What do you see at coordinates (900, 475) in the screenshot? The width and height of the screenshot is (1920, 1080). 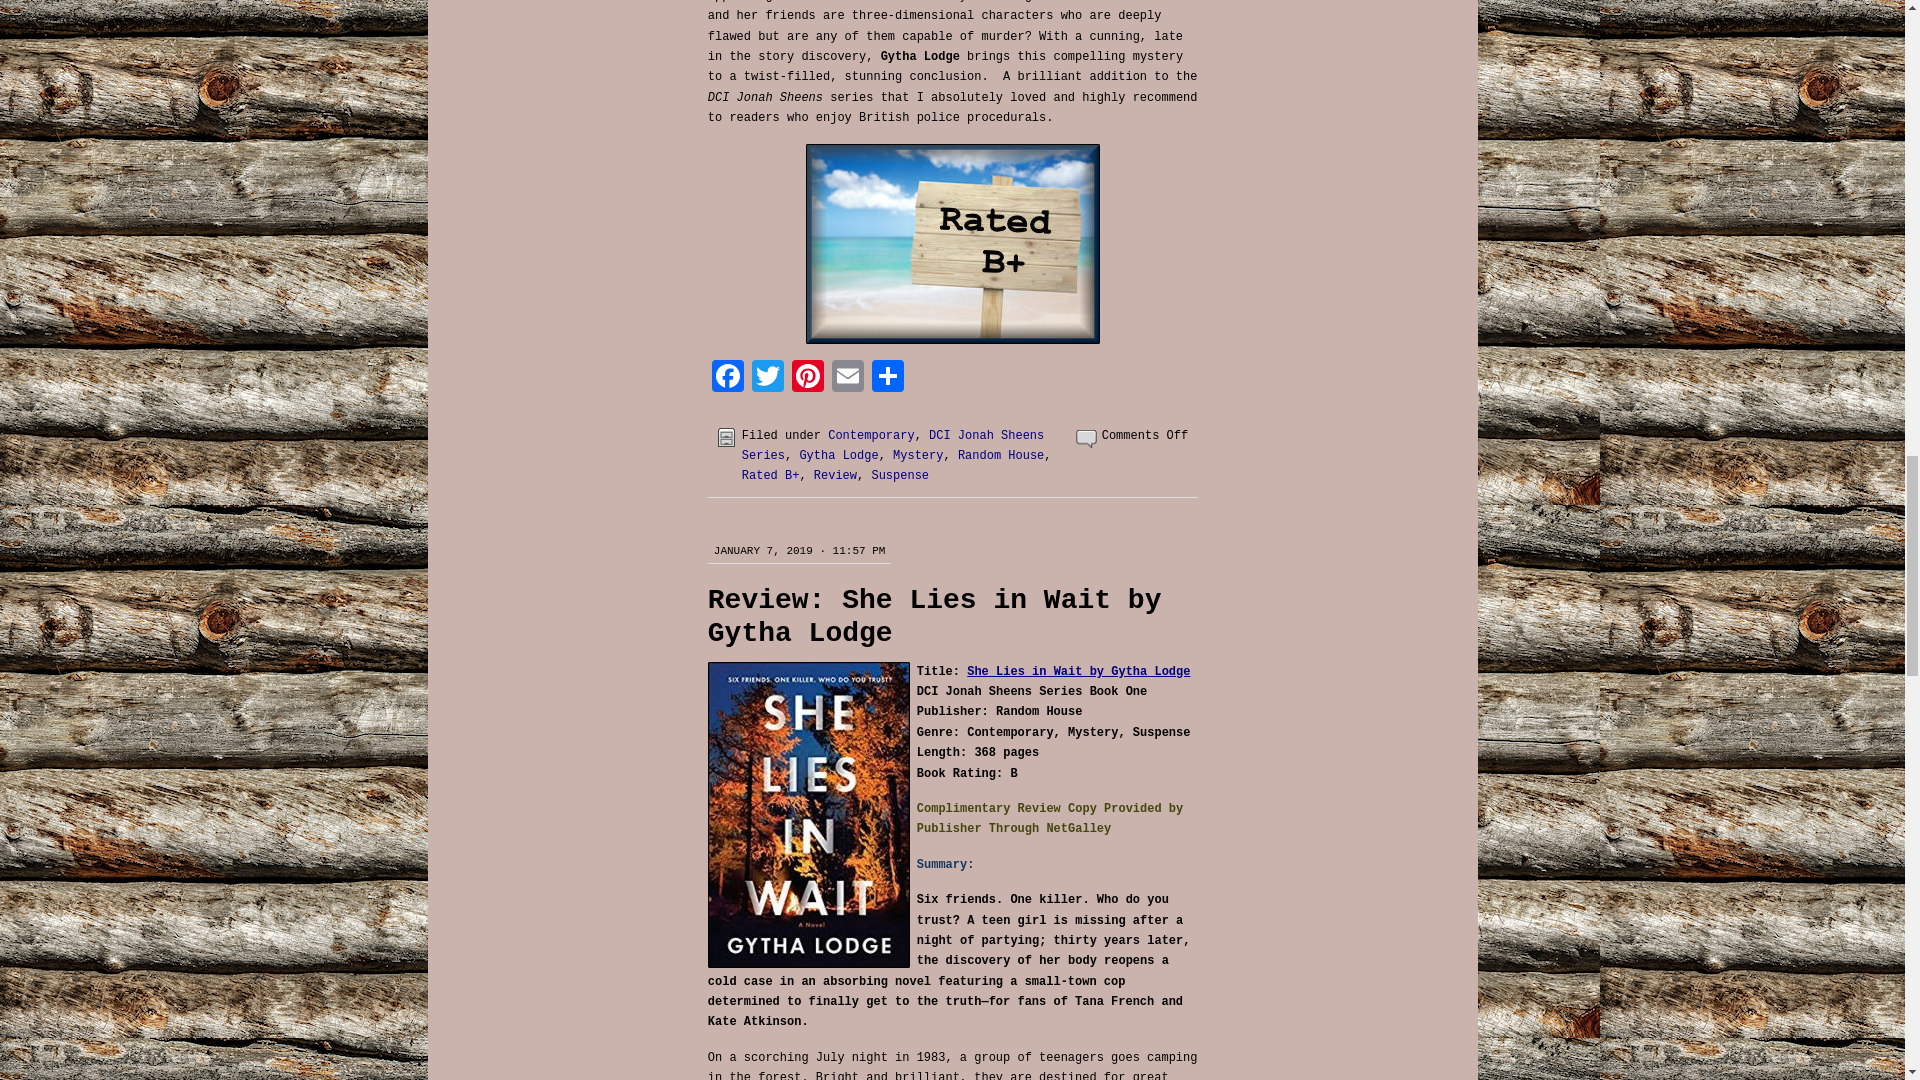 I see `Suspense` at bounding box center [900, 475].